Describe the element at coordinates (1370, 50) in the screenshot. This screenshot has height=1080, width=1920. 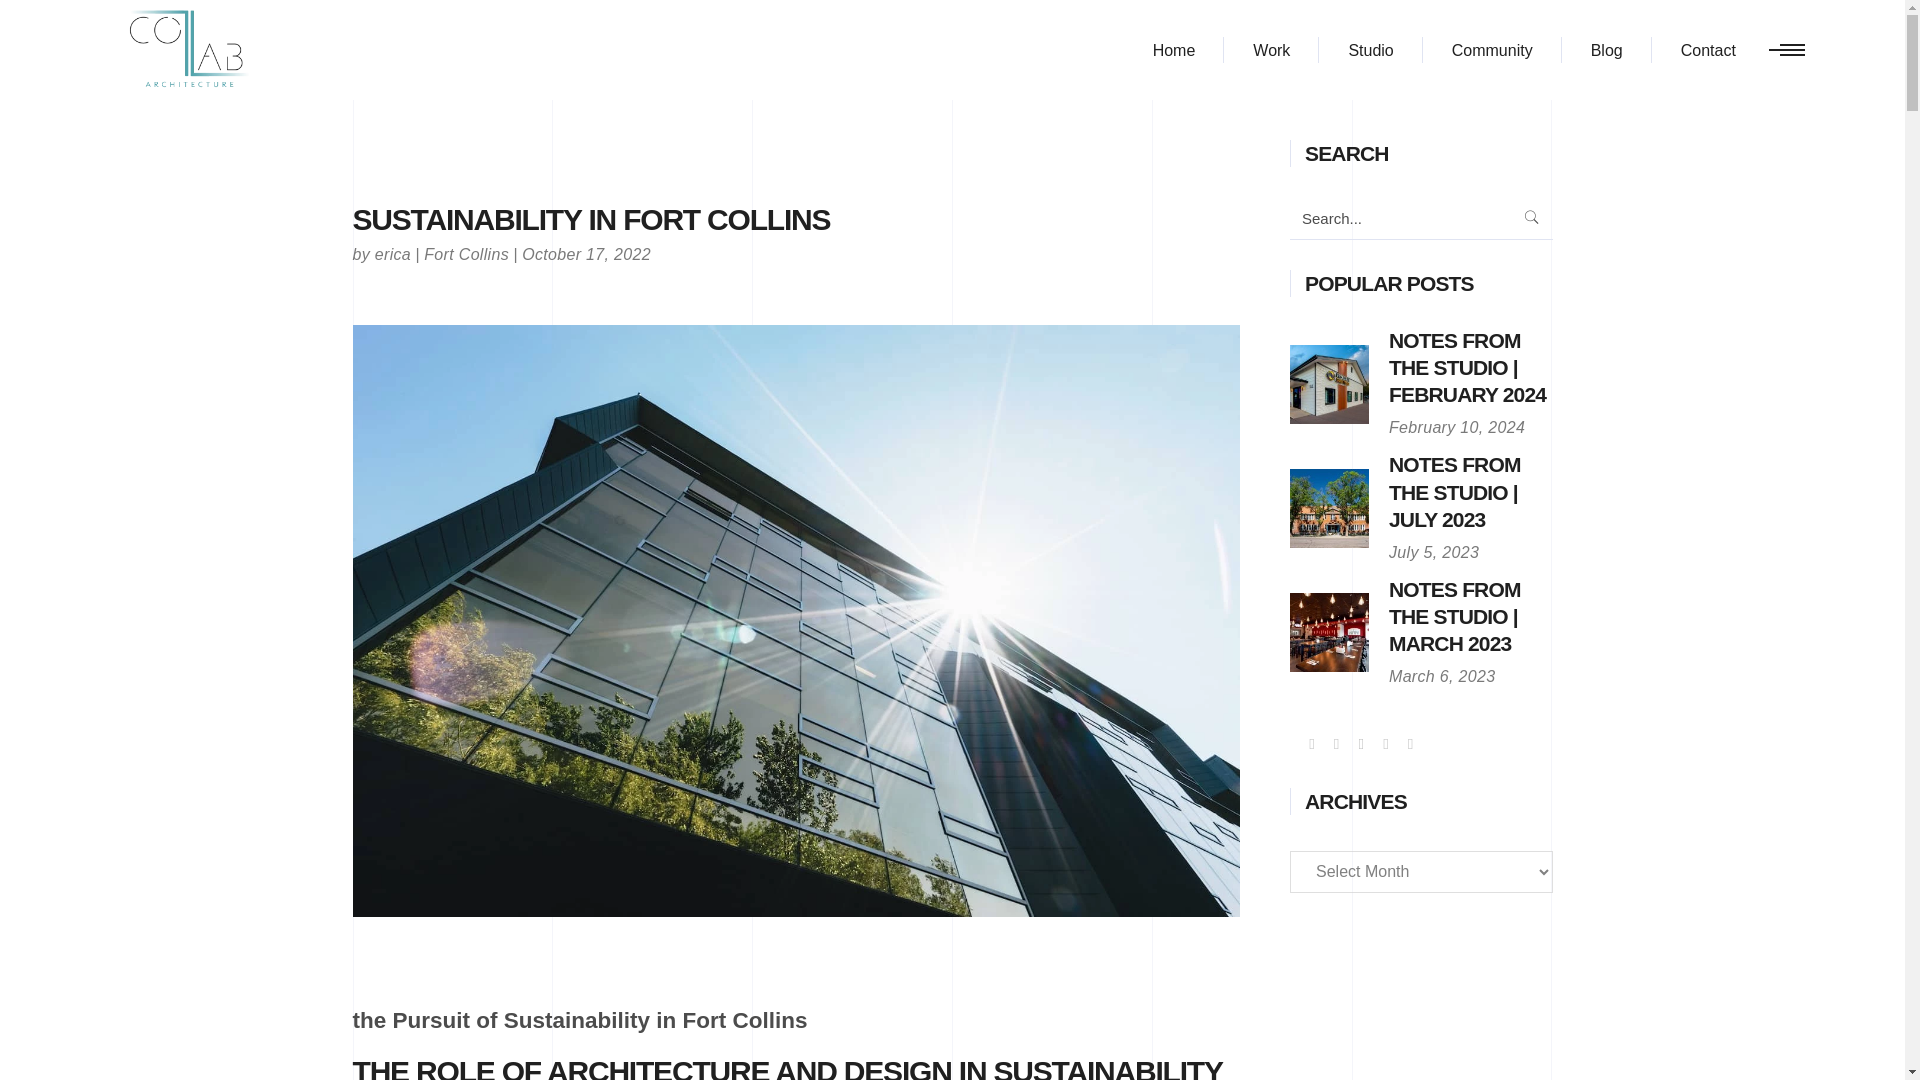
I see `Studio` at that location.